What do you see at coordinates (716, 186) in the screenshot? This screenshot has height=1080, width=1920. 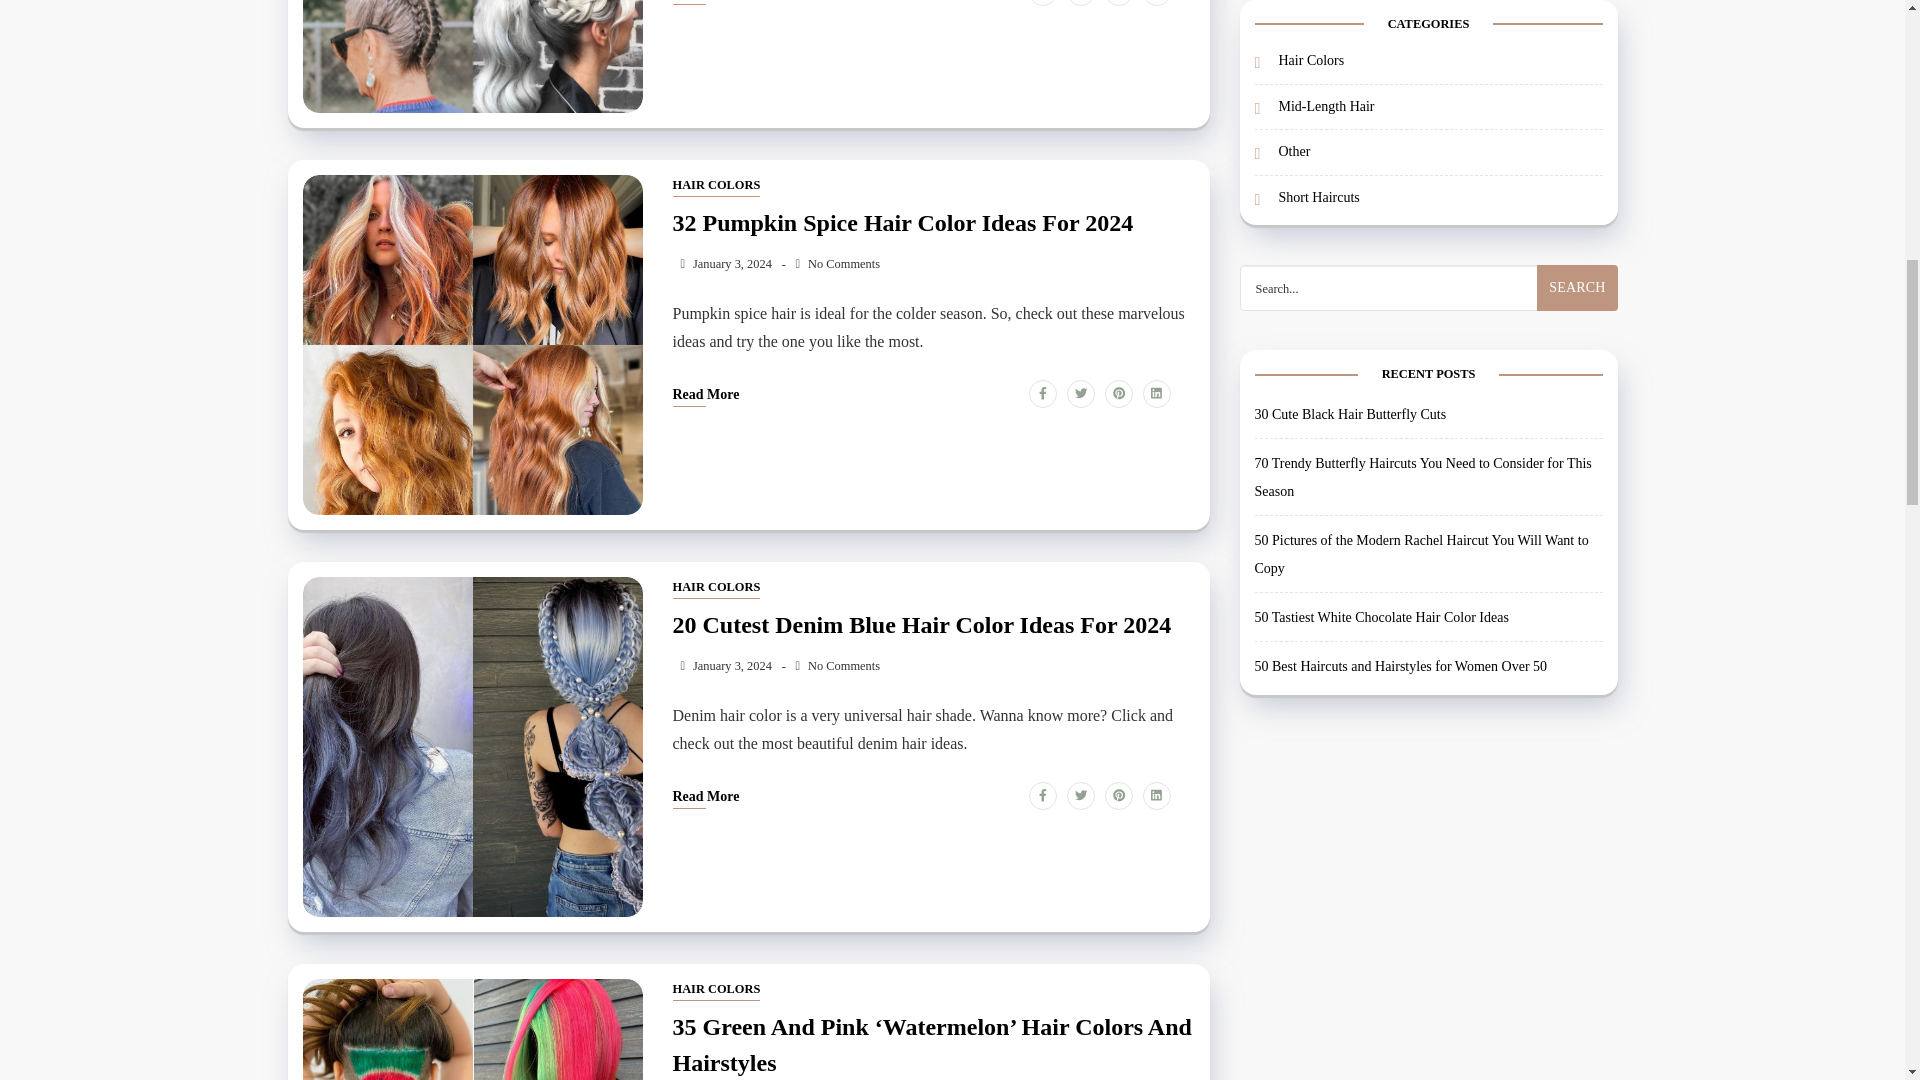 I see `HAIR COLORS` at bounding box center [716, 186].